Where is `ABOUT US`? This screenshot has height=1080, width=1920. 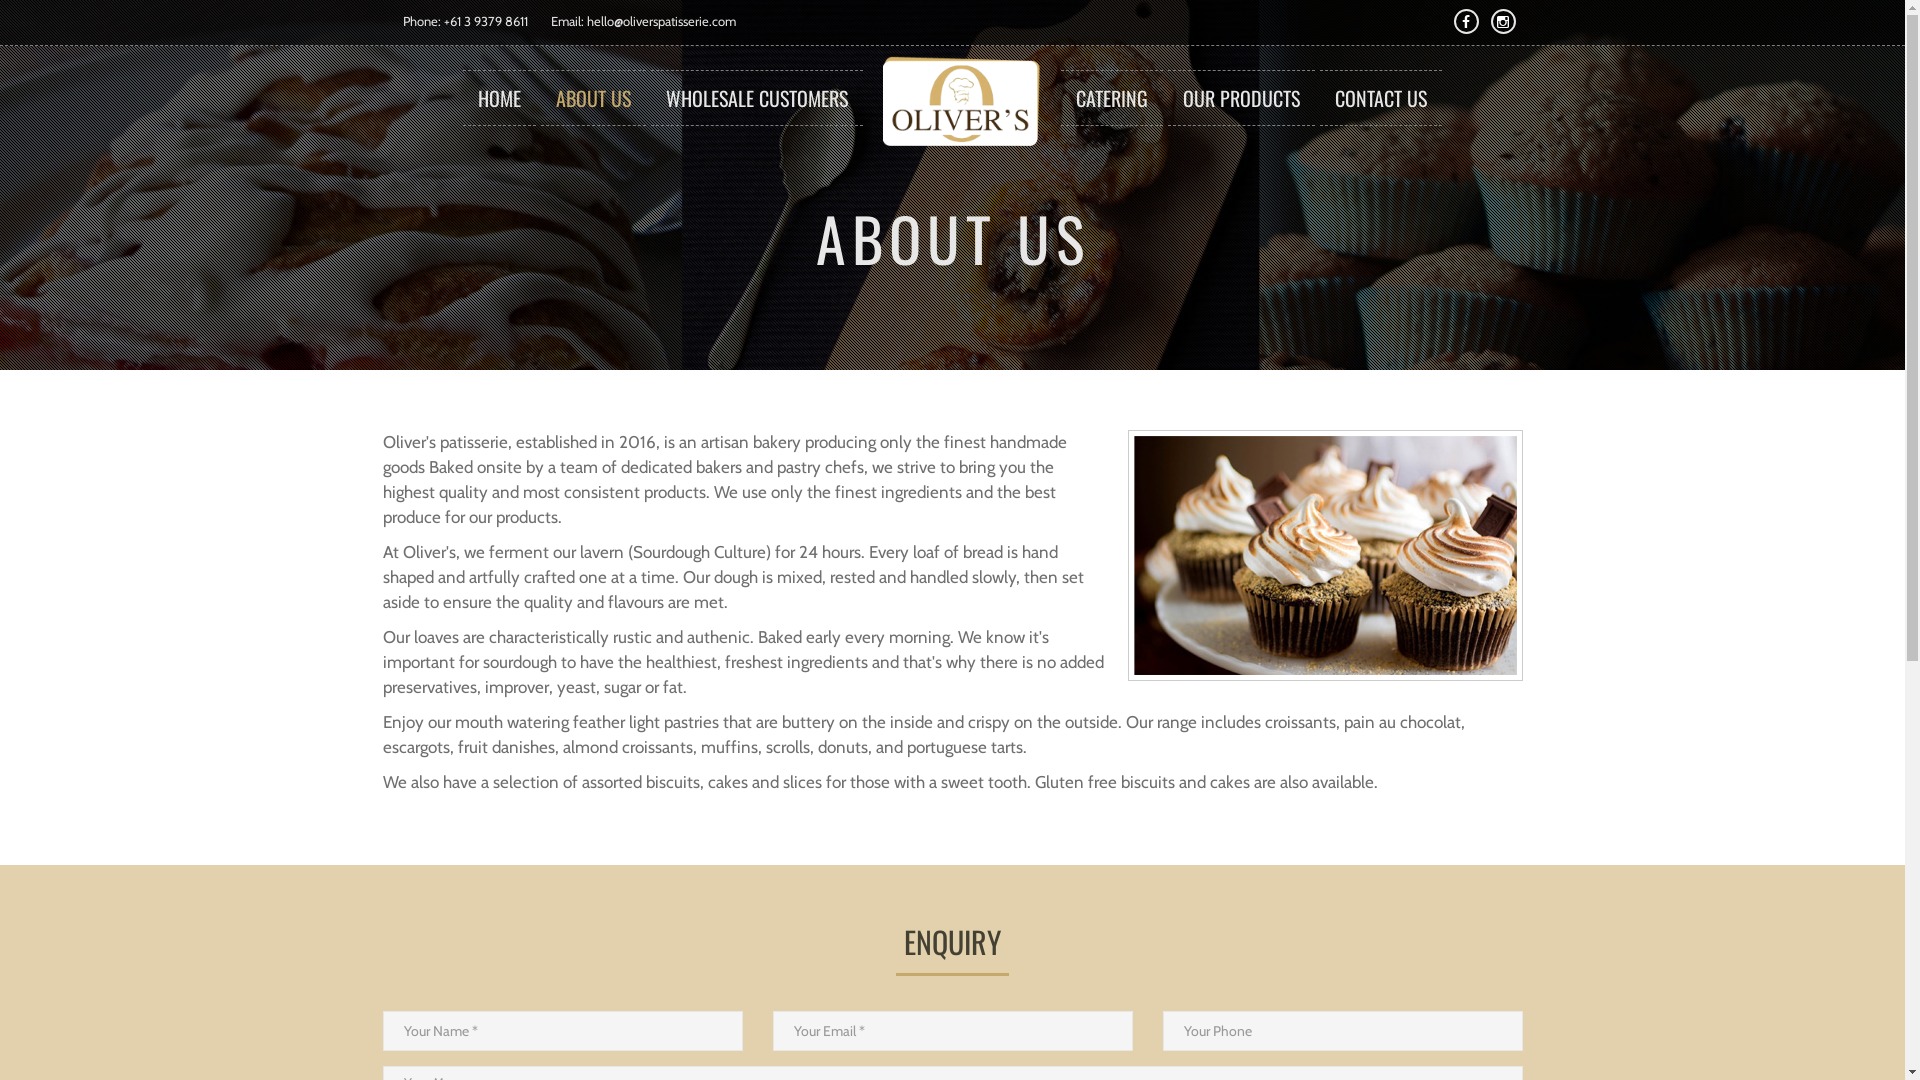 ABOUT US is located at coordinates (594, 98).